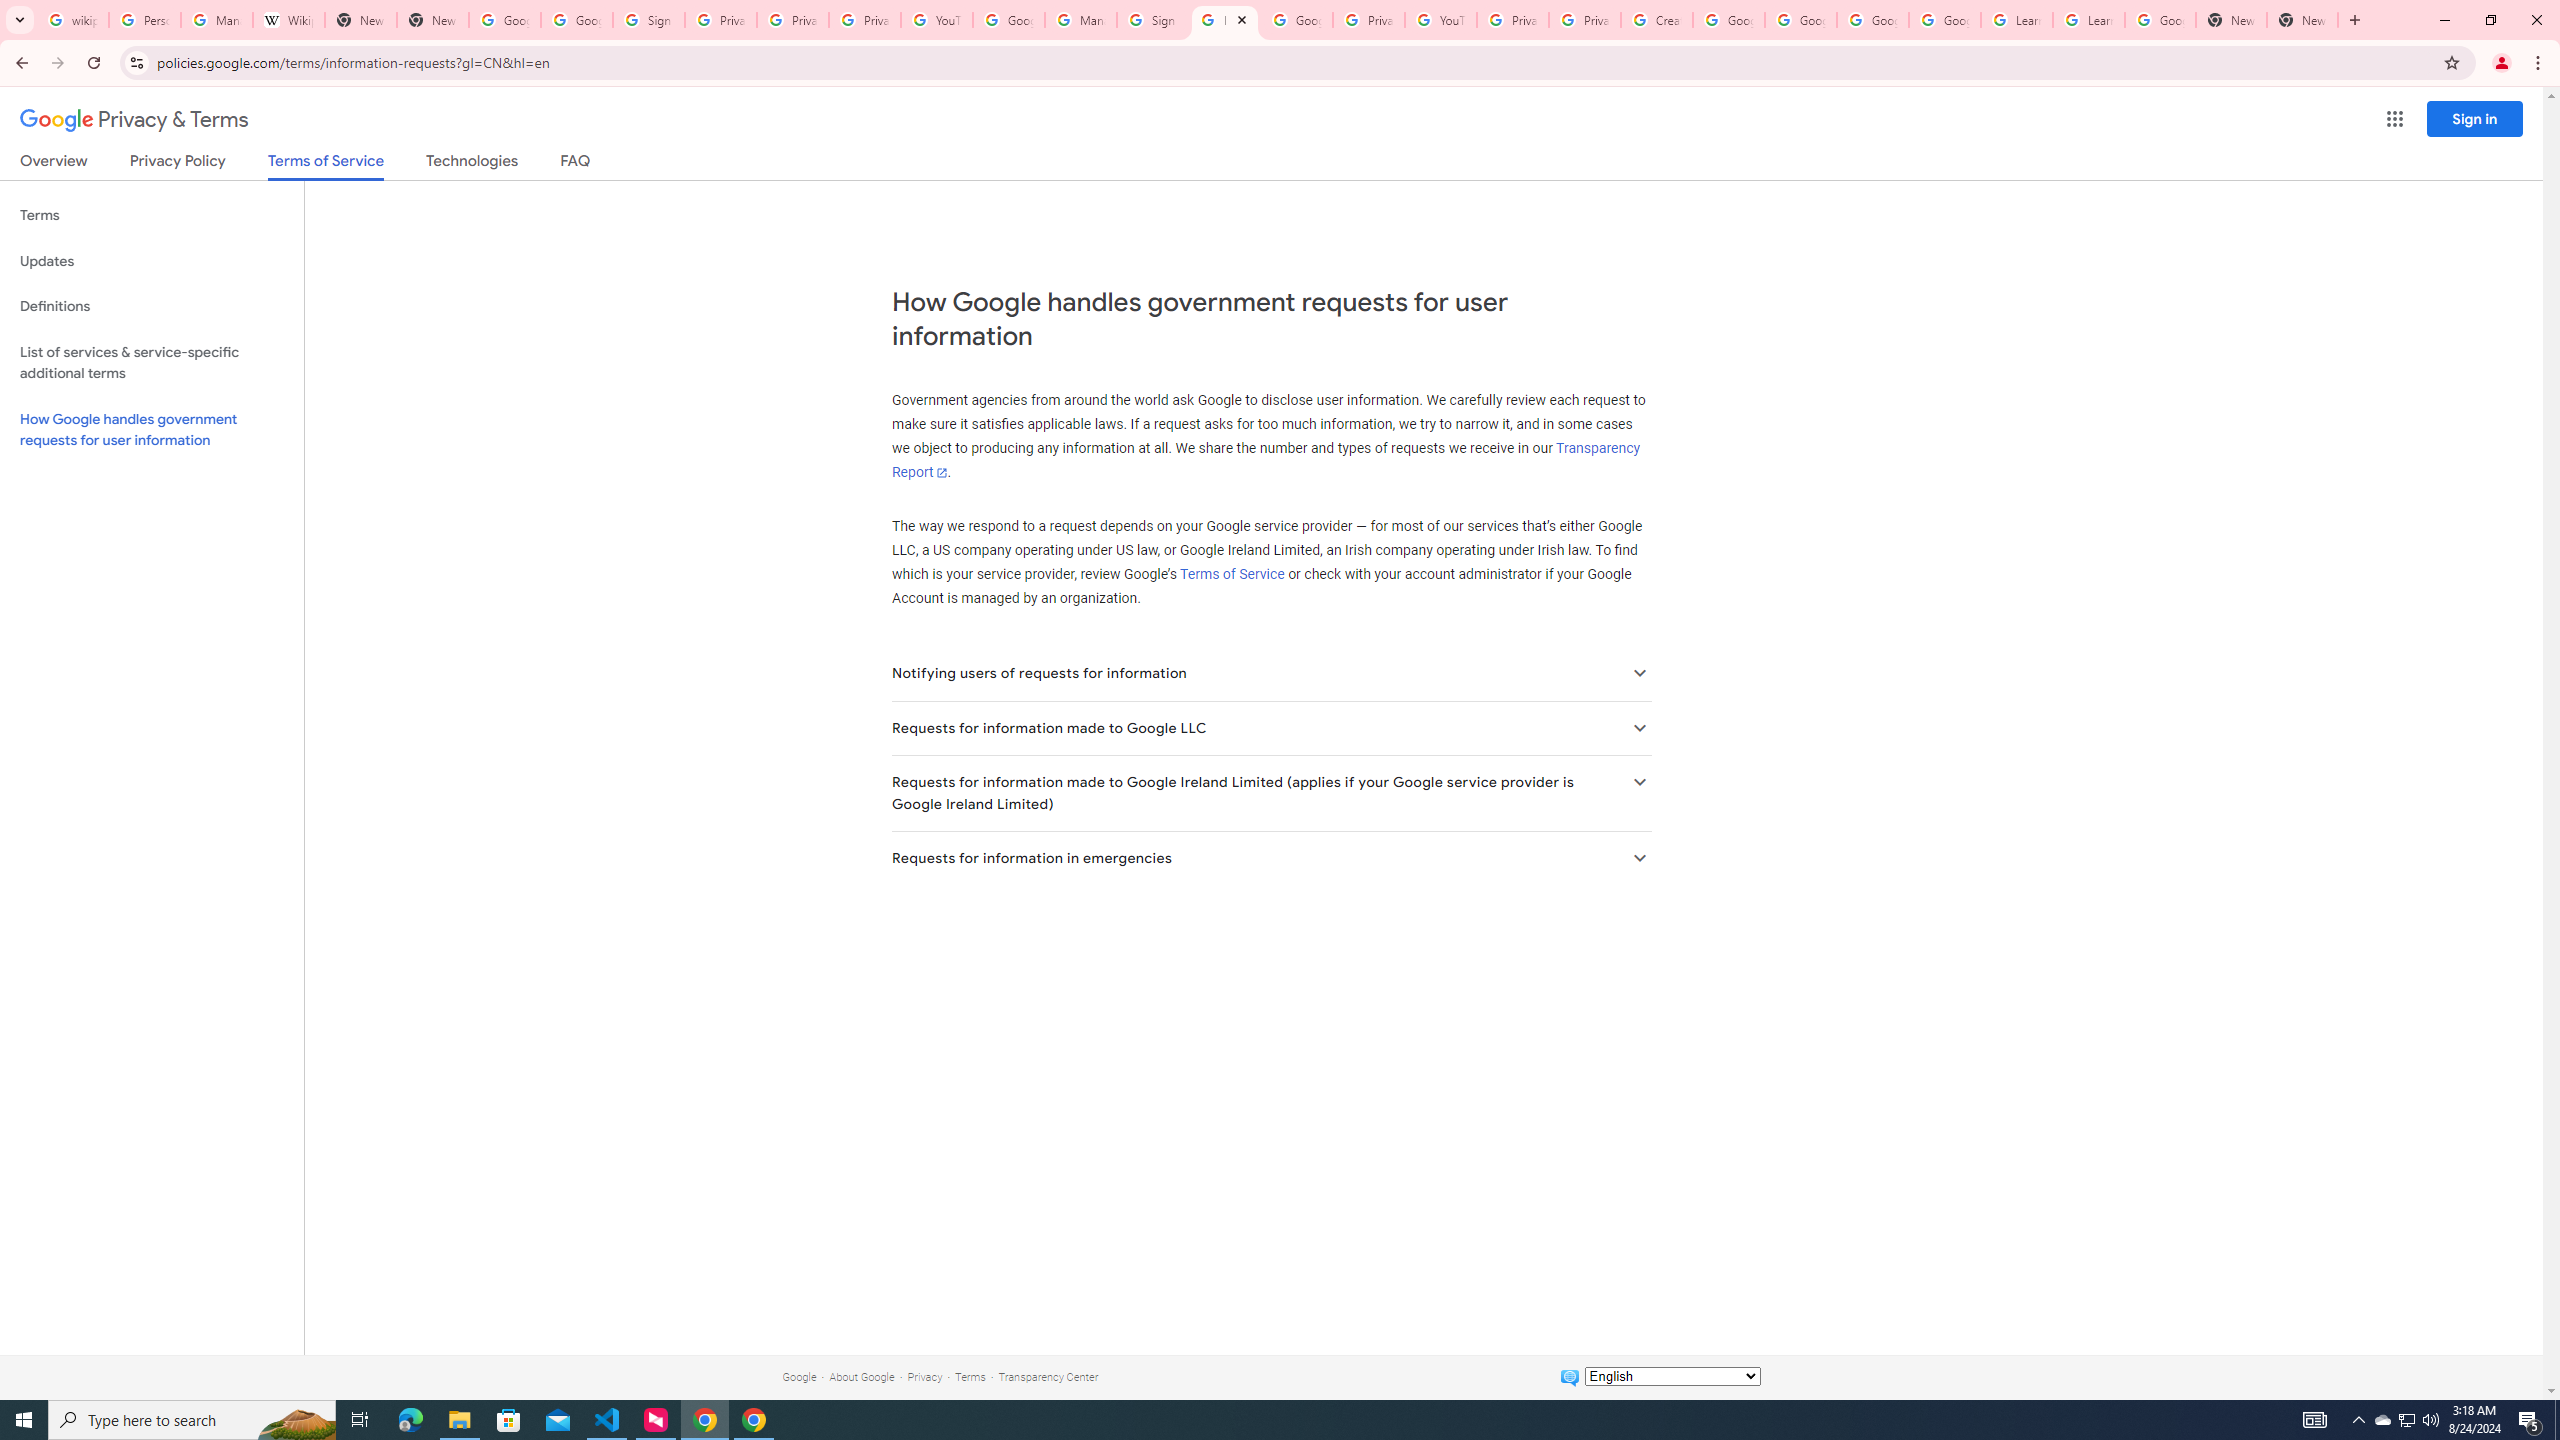 The width and height of the screenshot is (2560, 1440). What do you see at coordinates (2230, 20) in the screenshot?
I see `New Tab` at bounding box center [2230, 20].